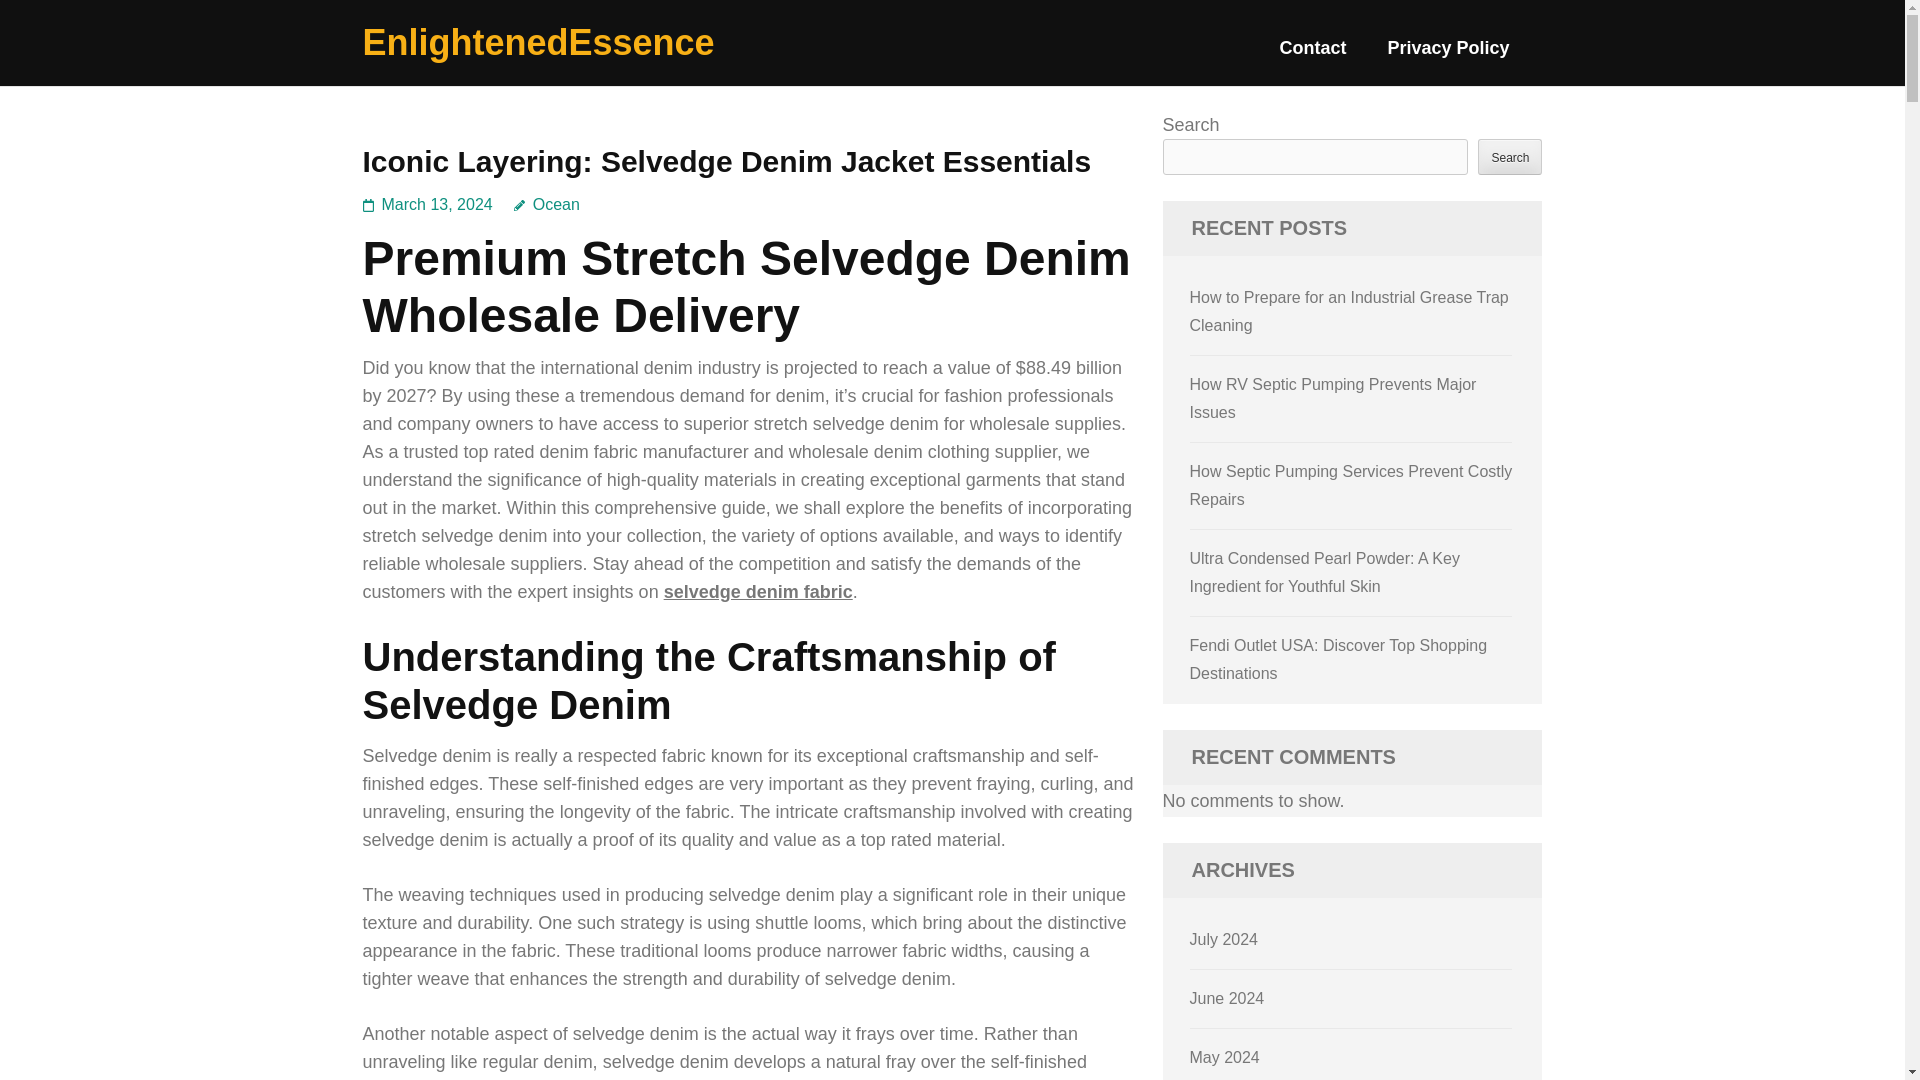 The height and width of the screenshot is (1080, 1920). I want to click on How RV Septic Pumping Prevents Major Issues, so click(1333, 398).